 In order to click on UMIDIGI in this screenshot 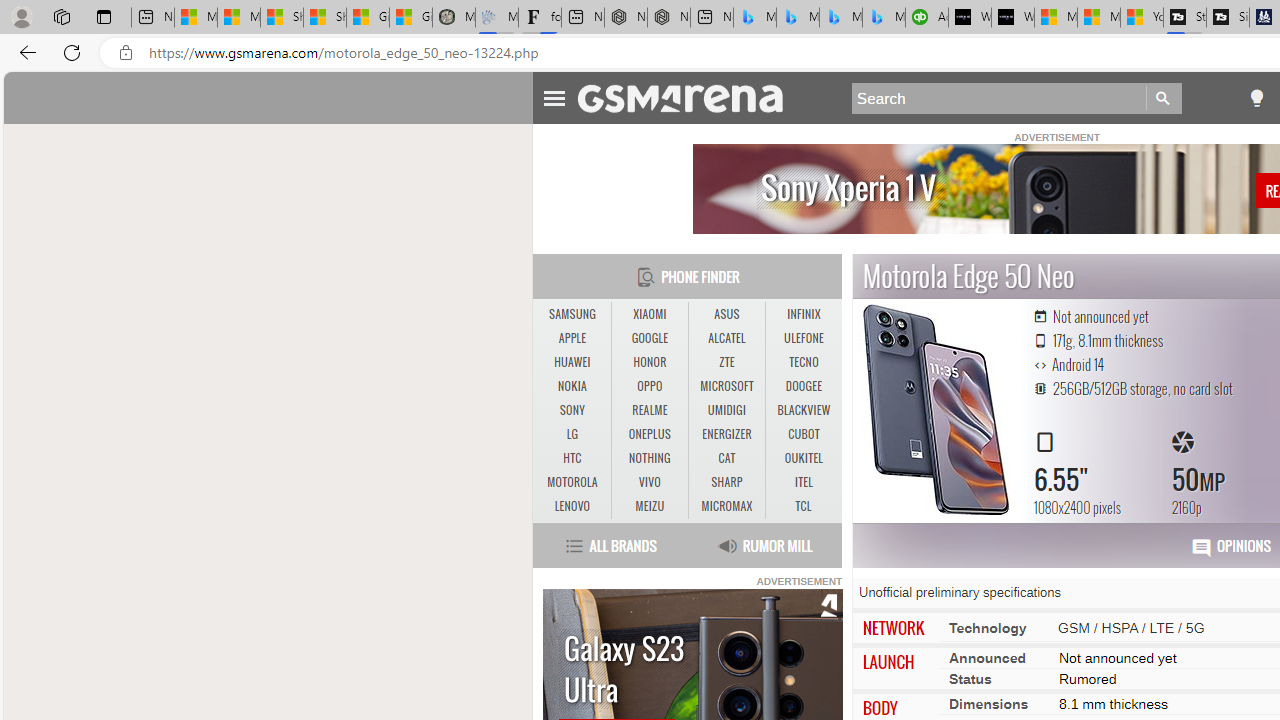, I will do `click(726, 411)`.